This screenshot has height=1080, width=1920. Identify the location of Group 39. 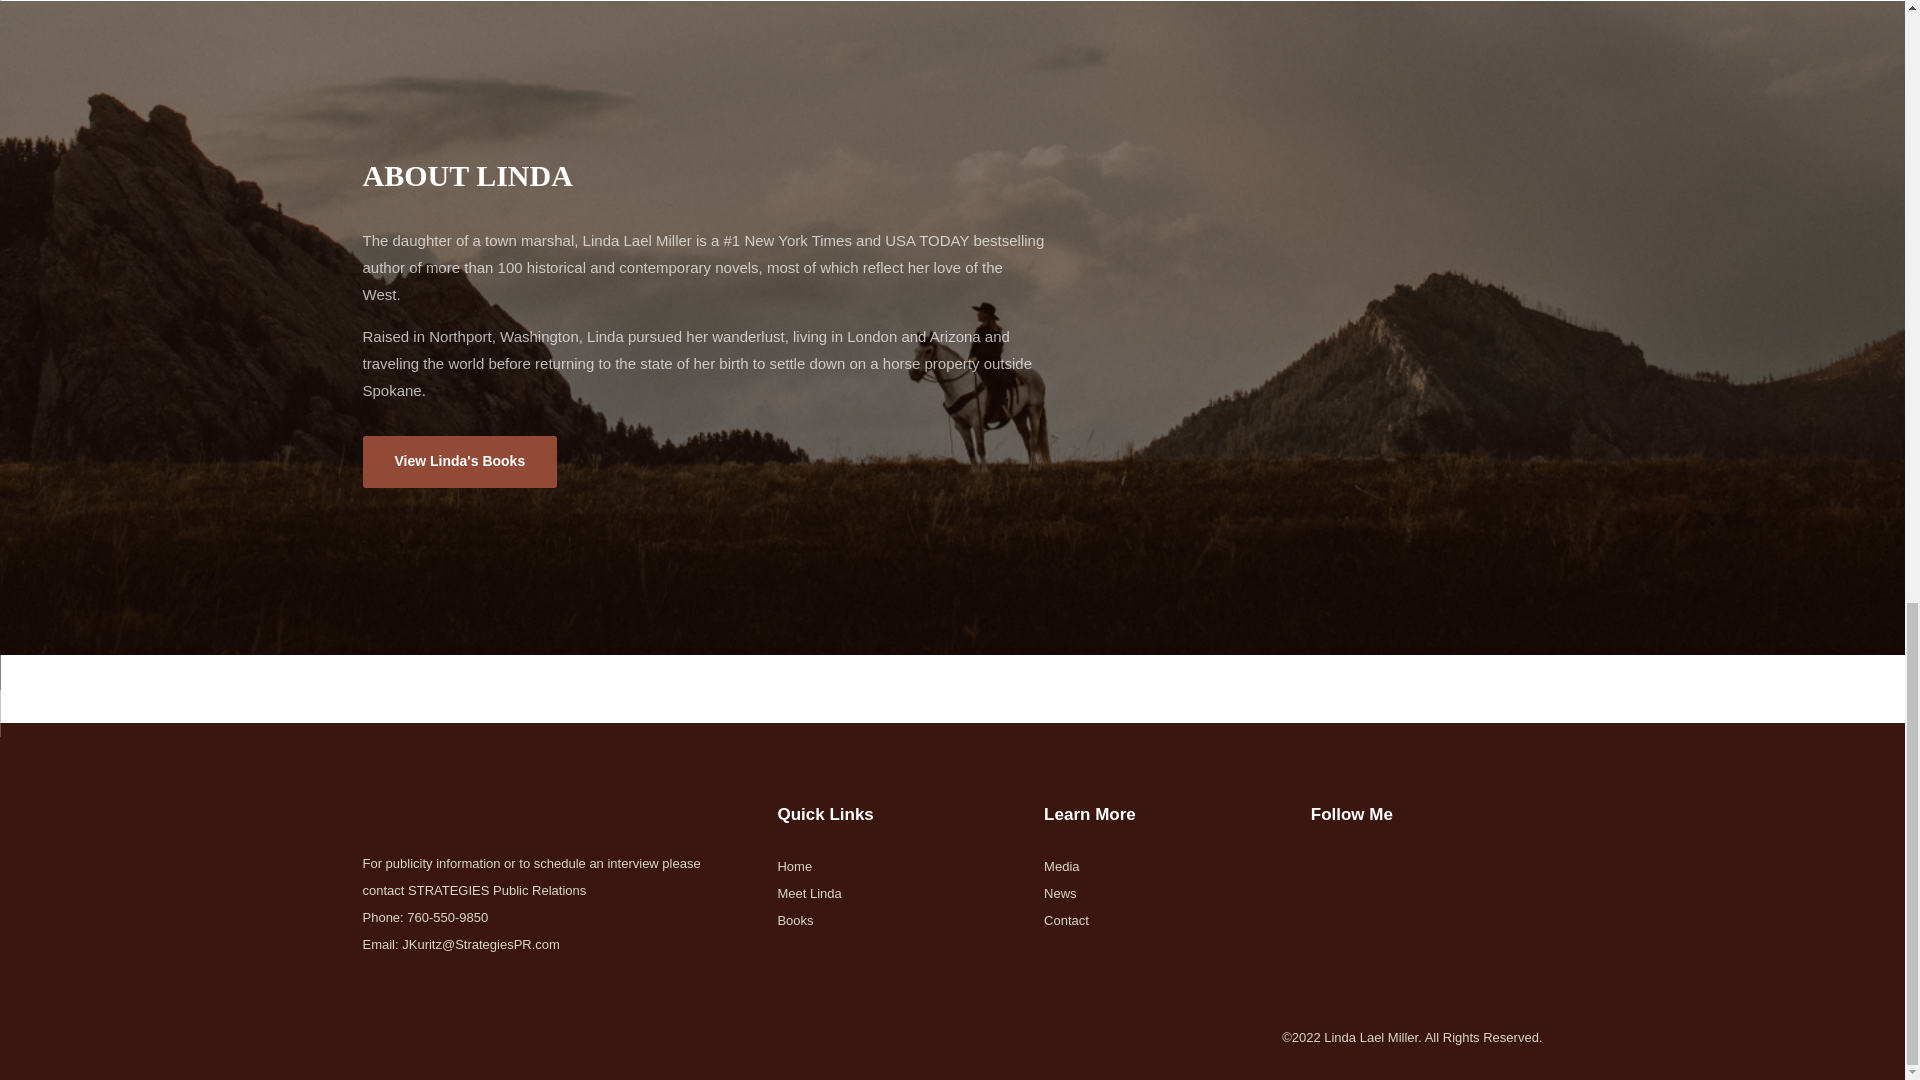
(952, 723).